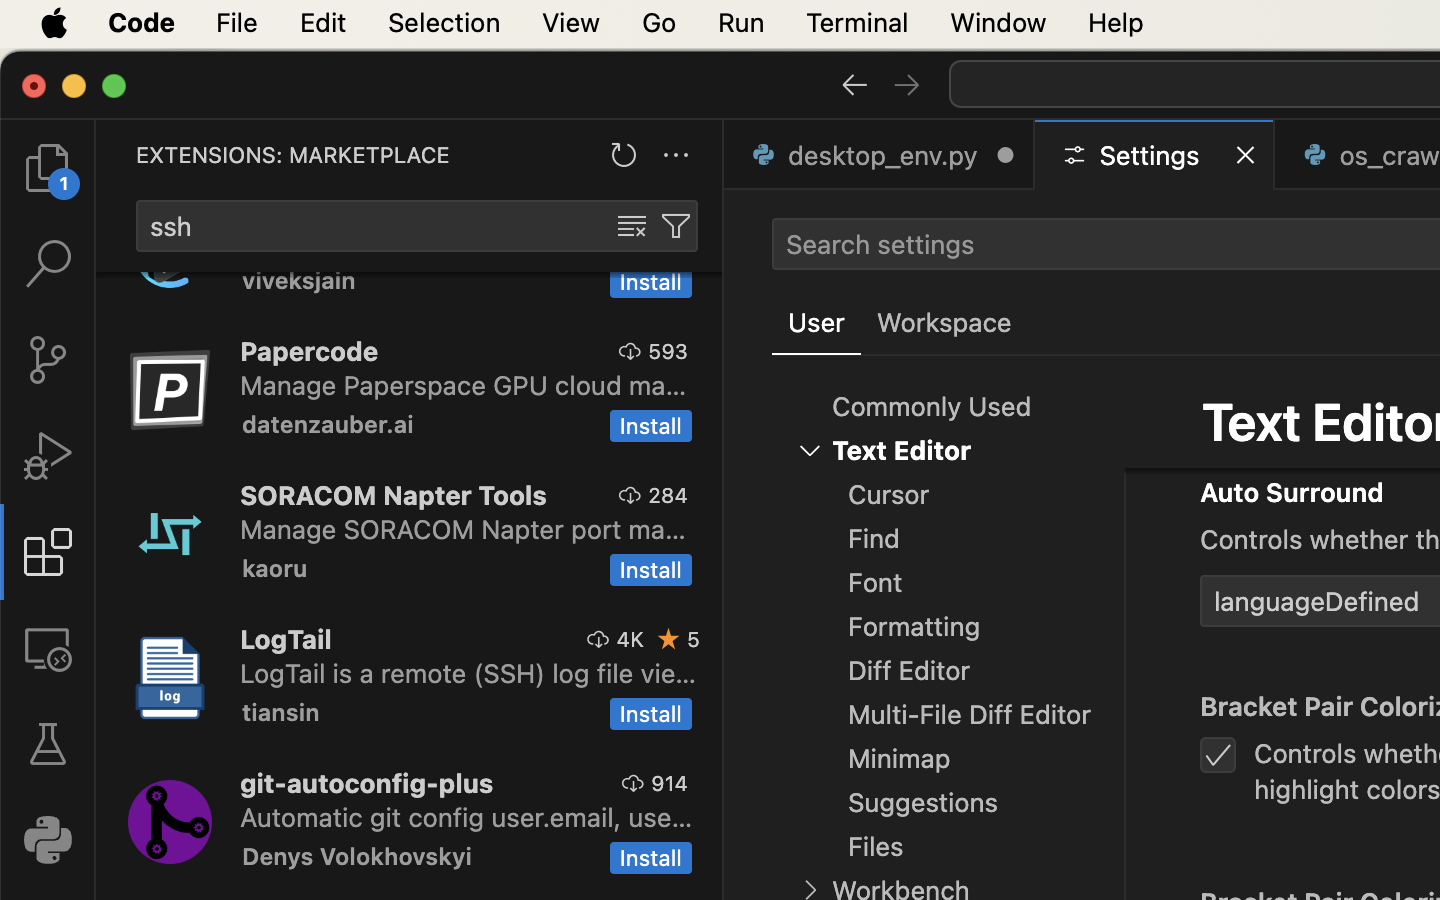 The height and width of the screenshot is (900, 1440). I want to click on EXTENSIONS: MARKETPLACE, so click(293, 155).